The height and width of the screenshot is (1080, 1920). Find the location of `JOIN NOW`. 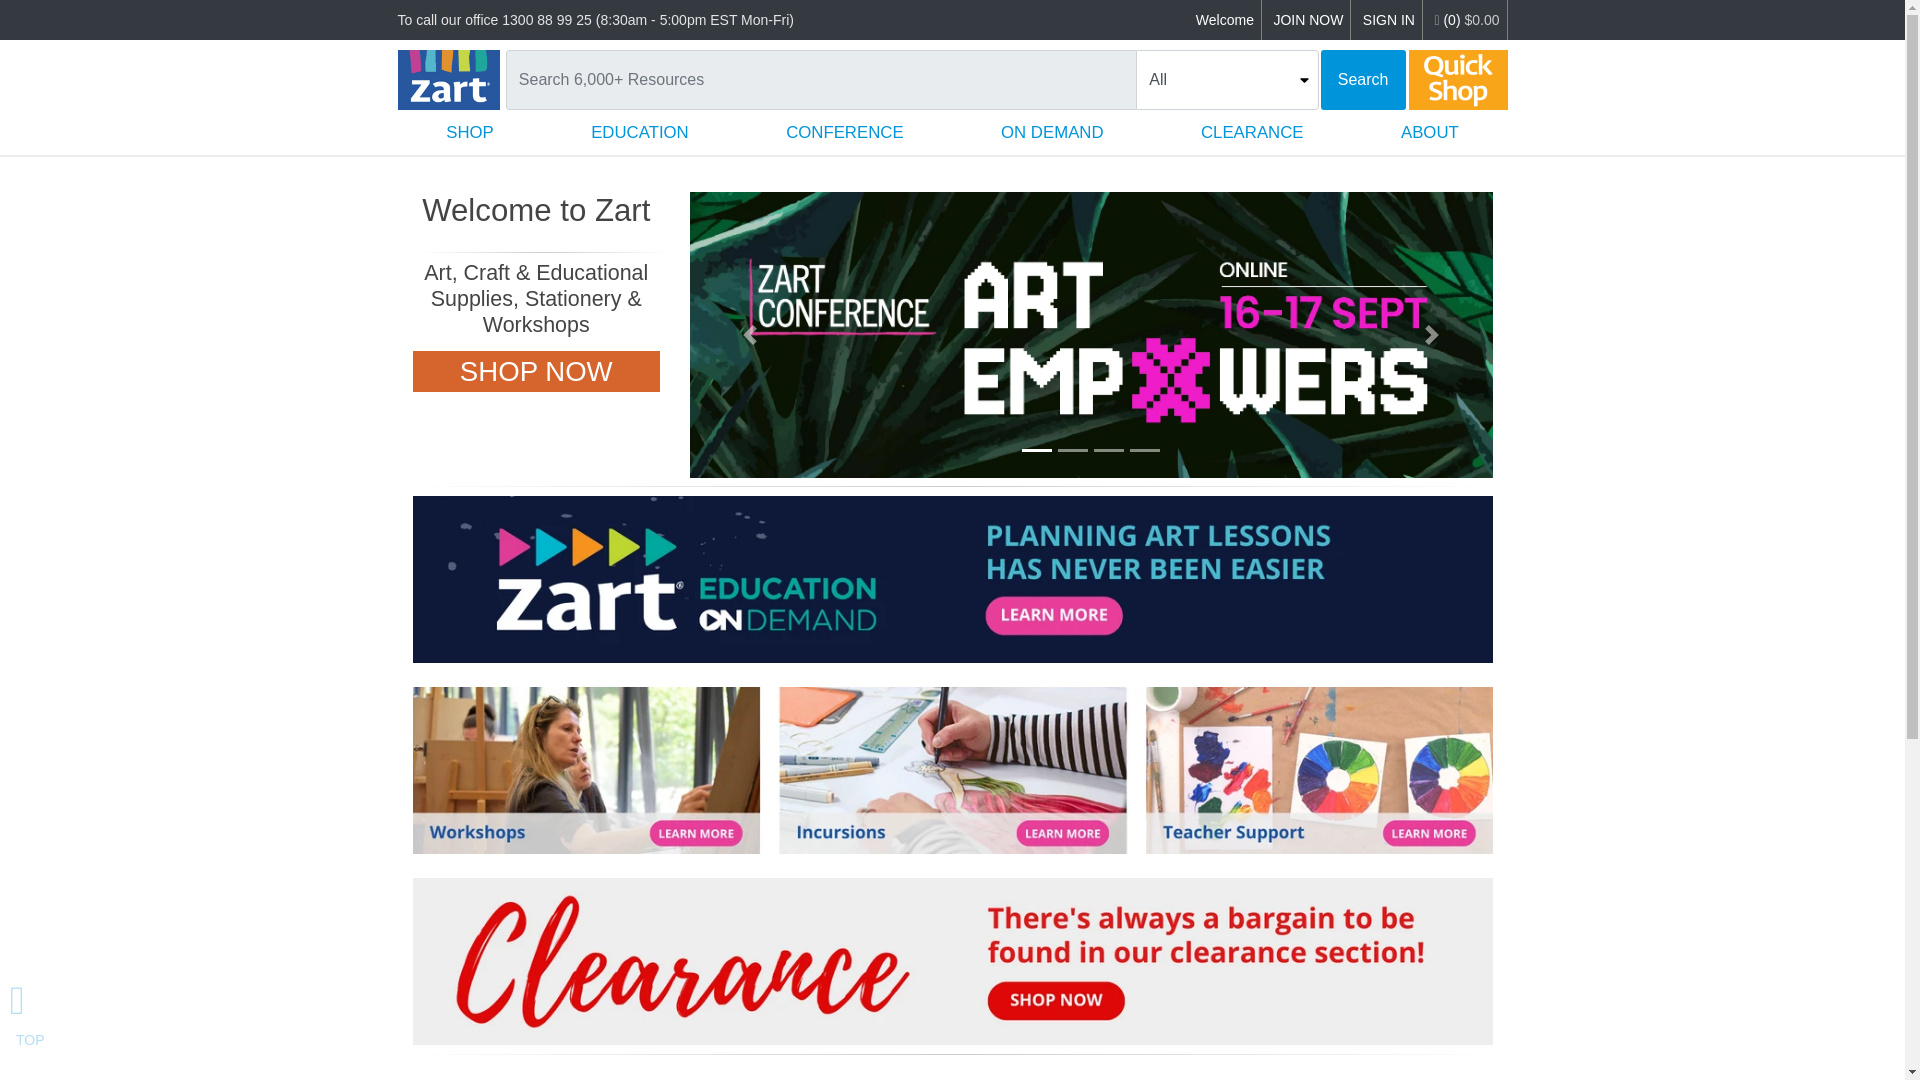

JOIN NOW is located at coordinates (1307, 20).